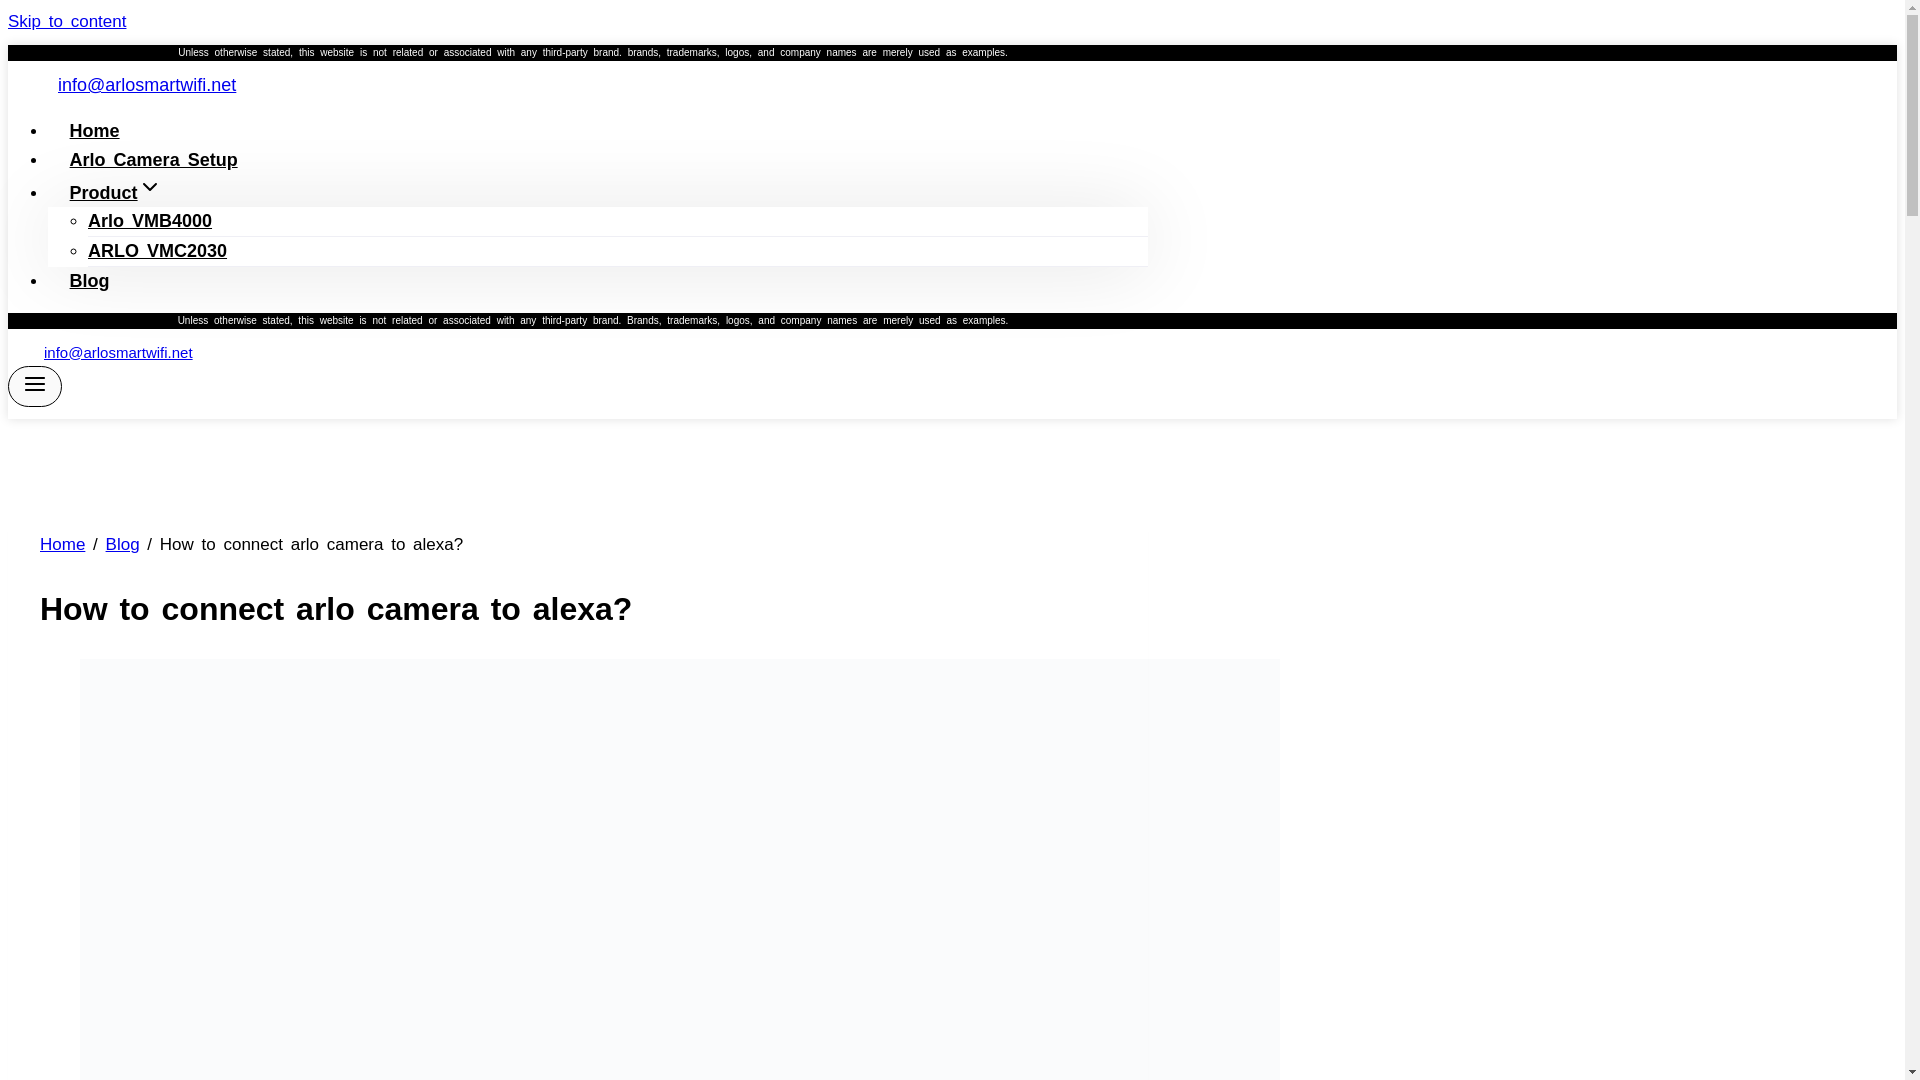  What do you see at coordinates (94, 131) in the screenshot?
I see `Home` at bounding box center [94, 131].